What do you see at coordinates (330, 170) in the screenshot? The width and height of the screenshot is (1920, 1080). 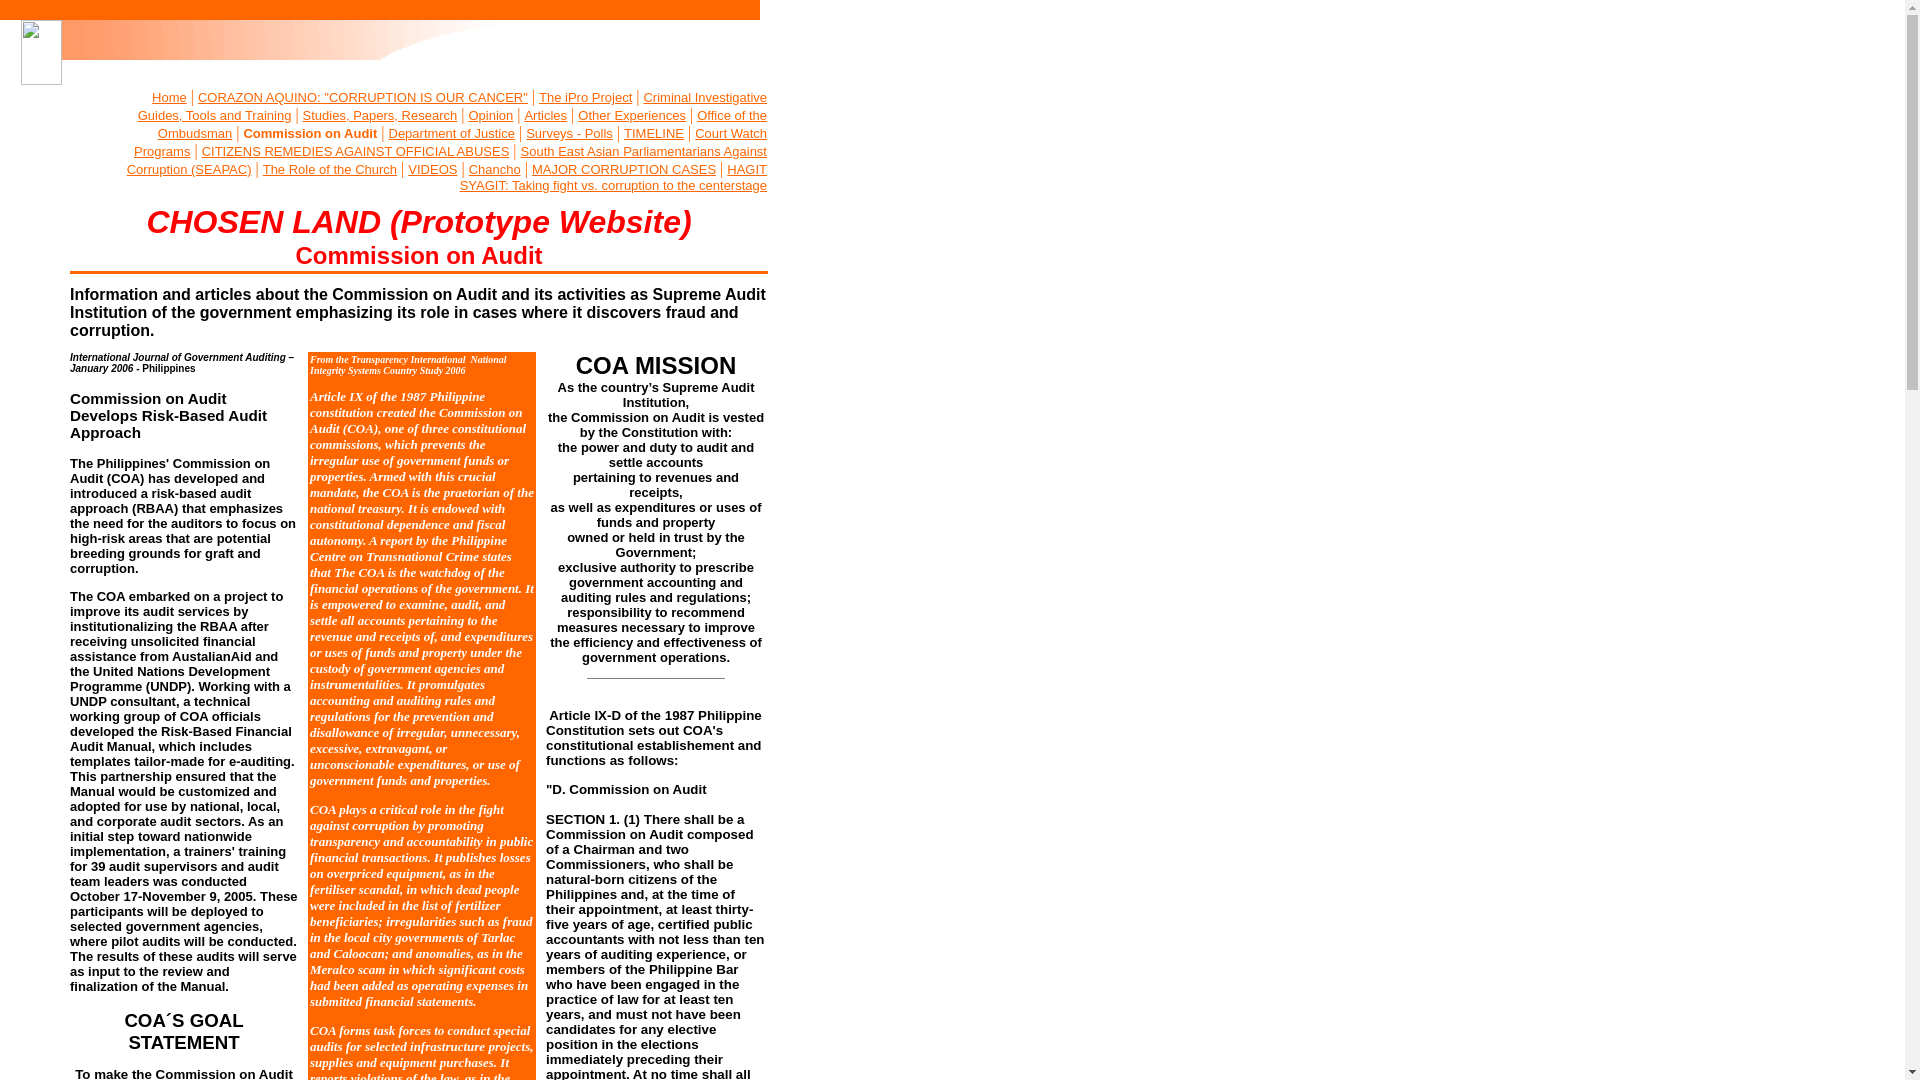 I see `The Role of the Church` at bounding box center [330, 170].